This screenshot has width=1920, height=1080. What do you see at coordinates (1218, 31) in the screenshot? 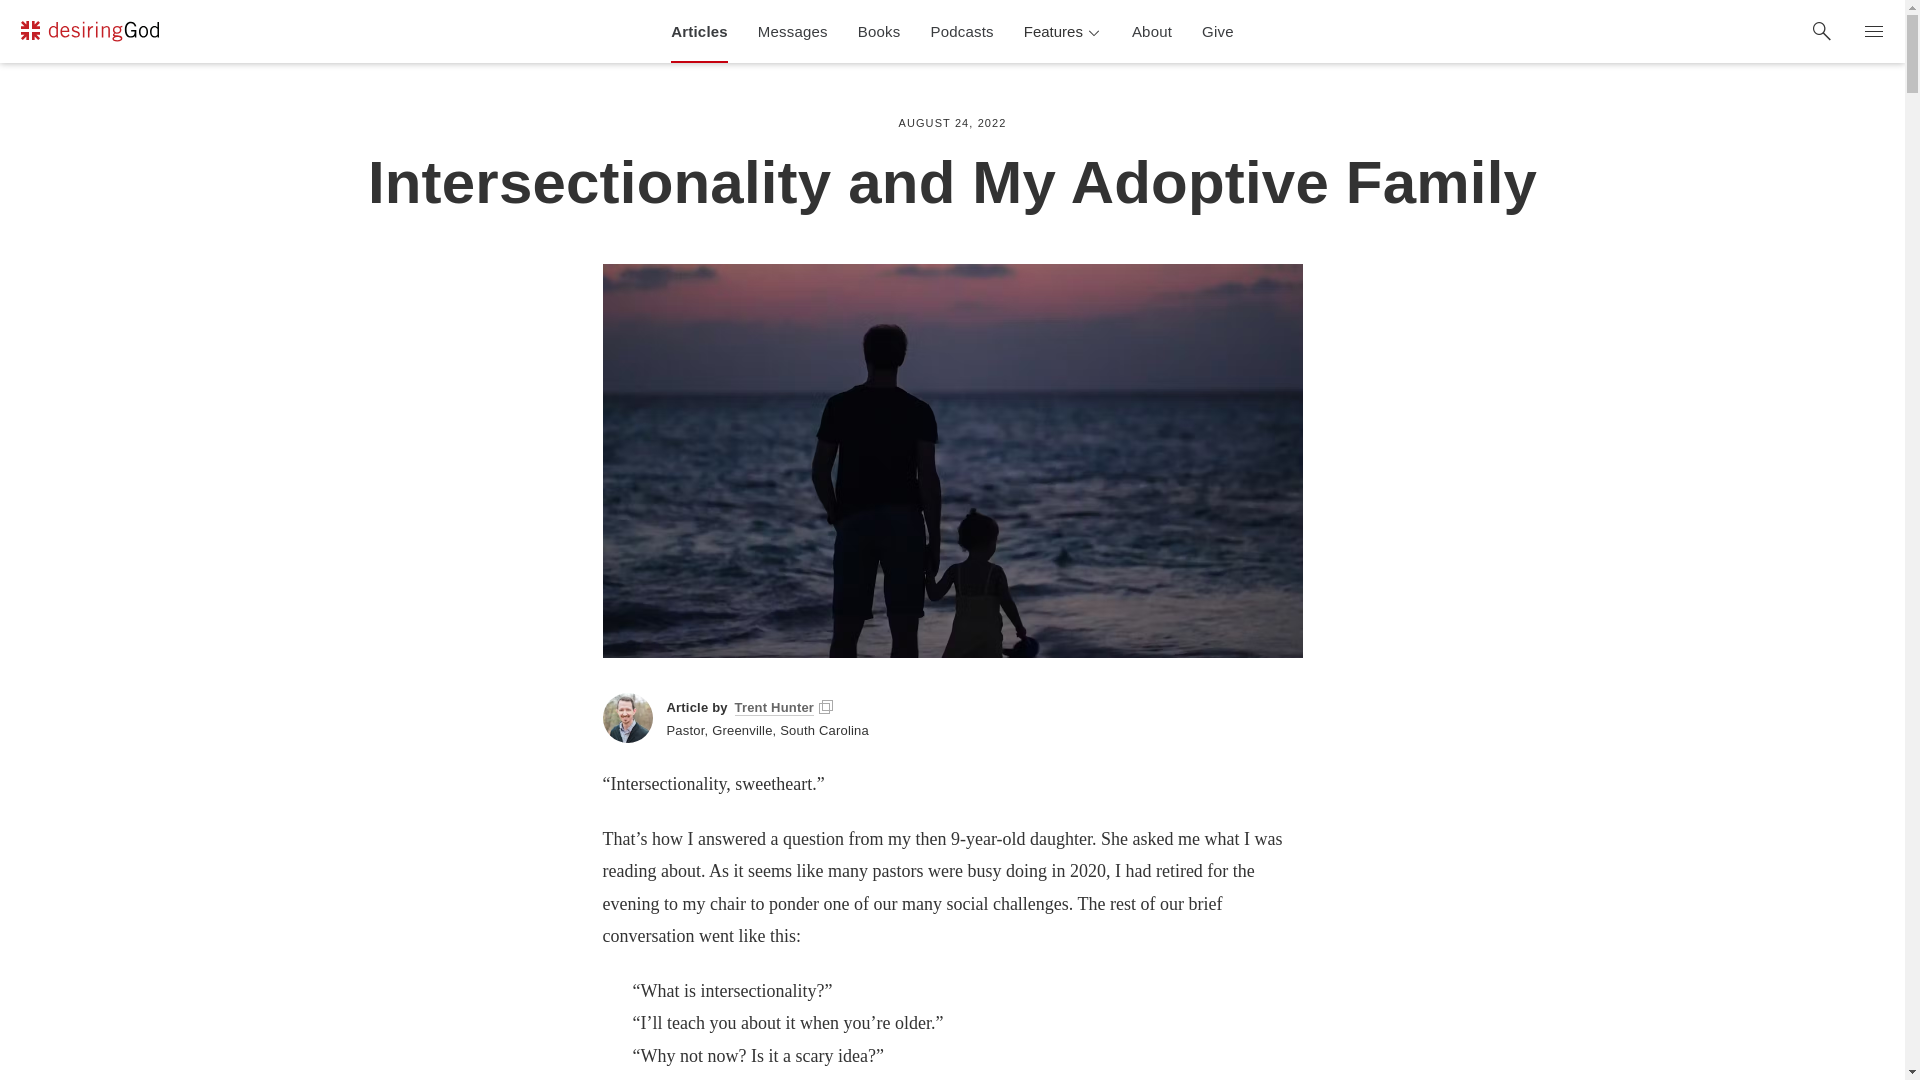
I see `Give` at bounding box center [1218, 31].